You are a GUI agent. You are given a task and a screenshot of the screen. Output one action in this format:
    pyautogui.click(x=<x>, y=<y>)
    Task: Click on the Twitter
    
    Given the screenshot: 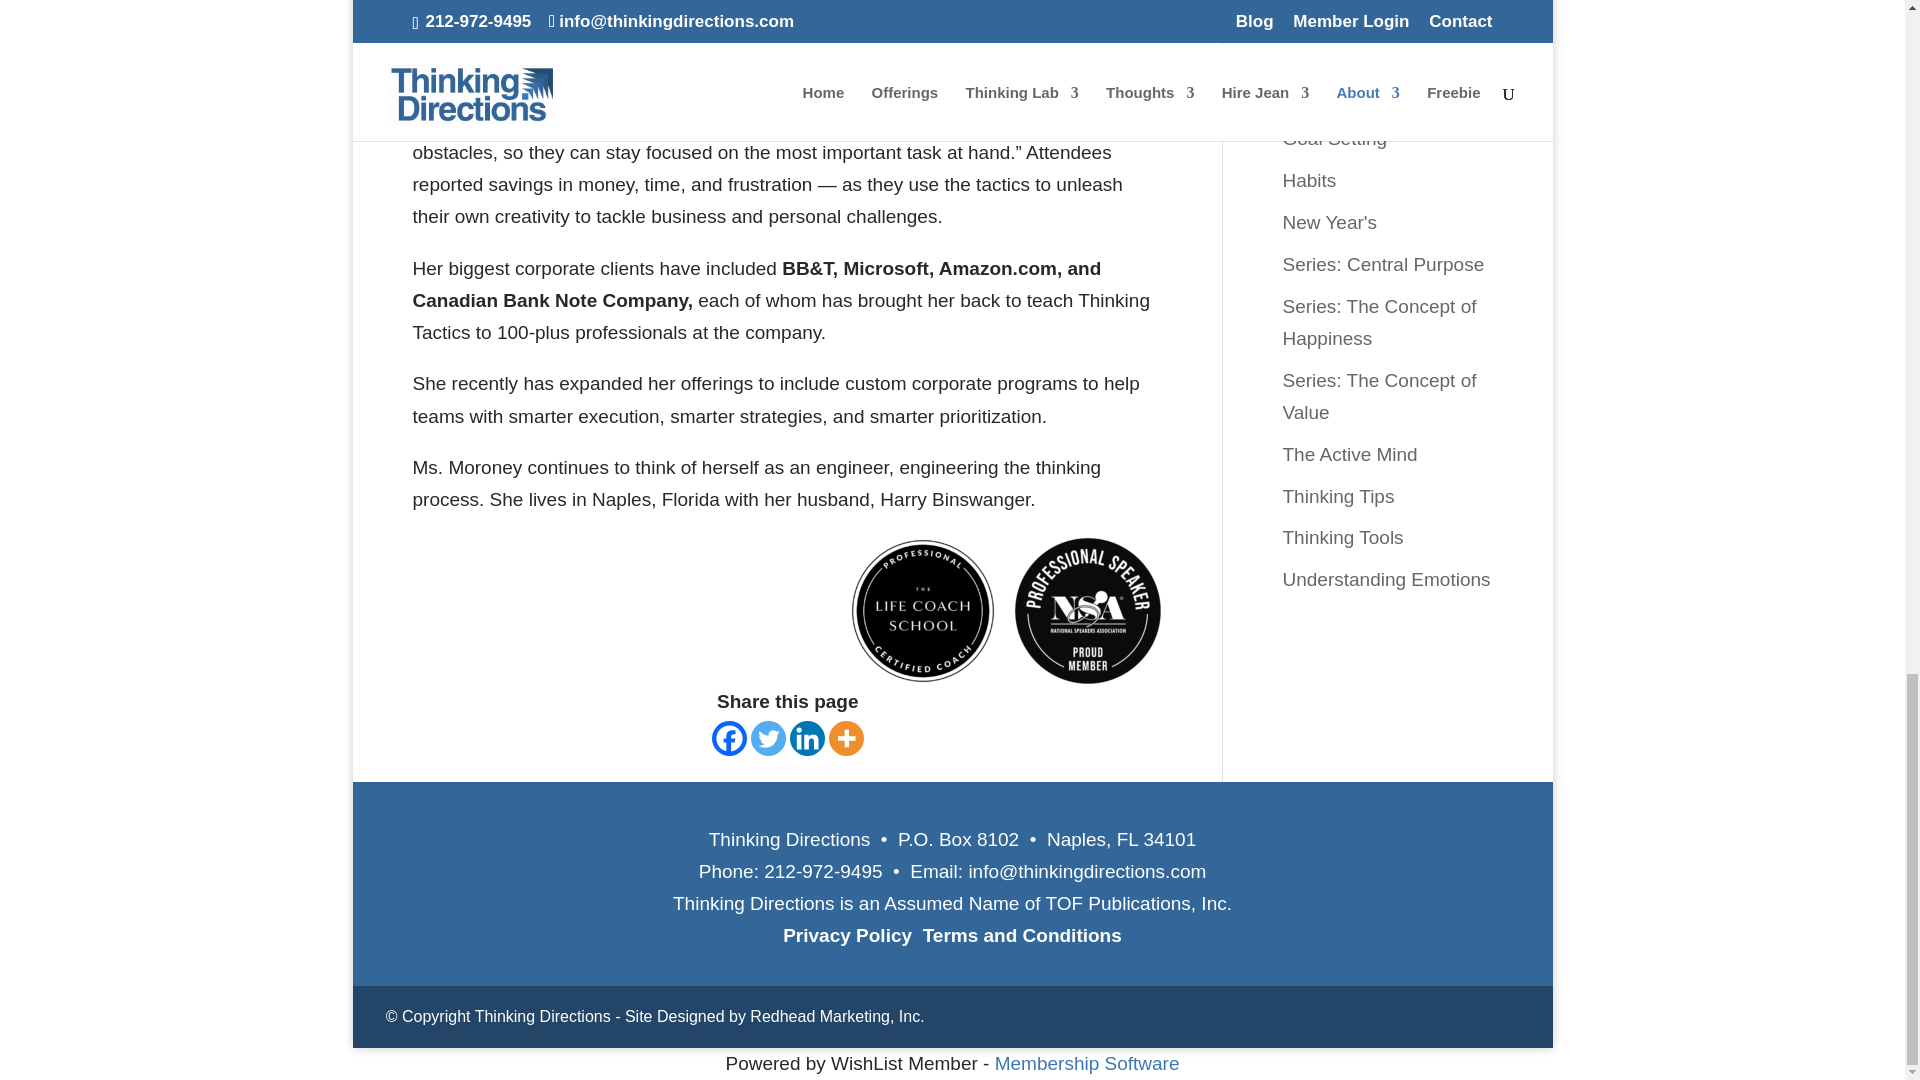 What is the action you would take?
    pyautogui.click(x=768, y=738)
    